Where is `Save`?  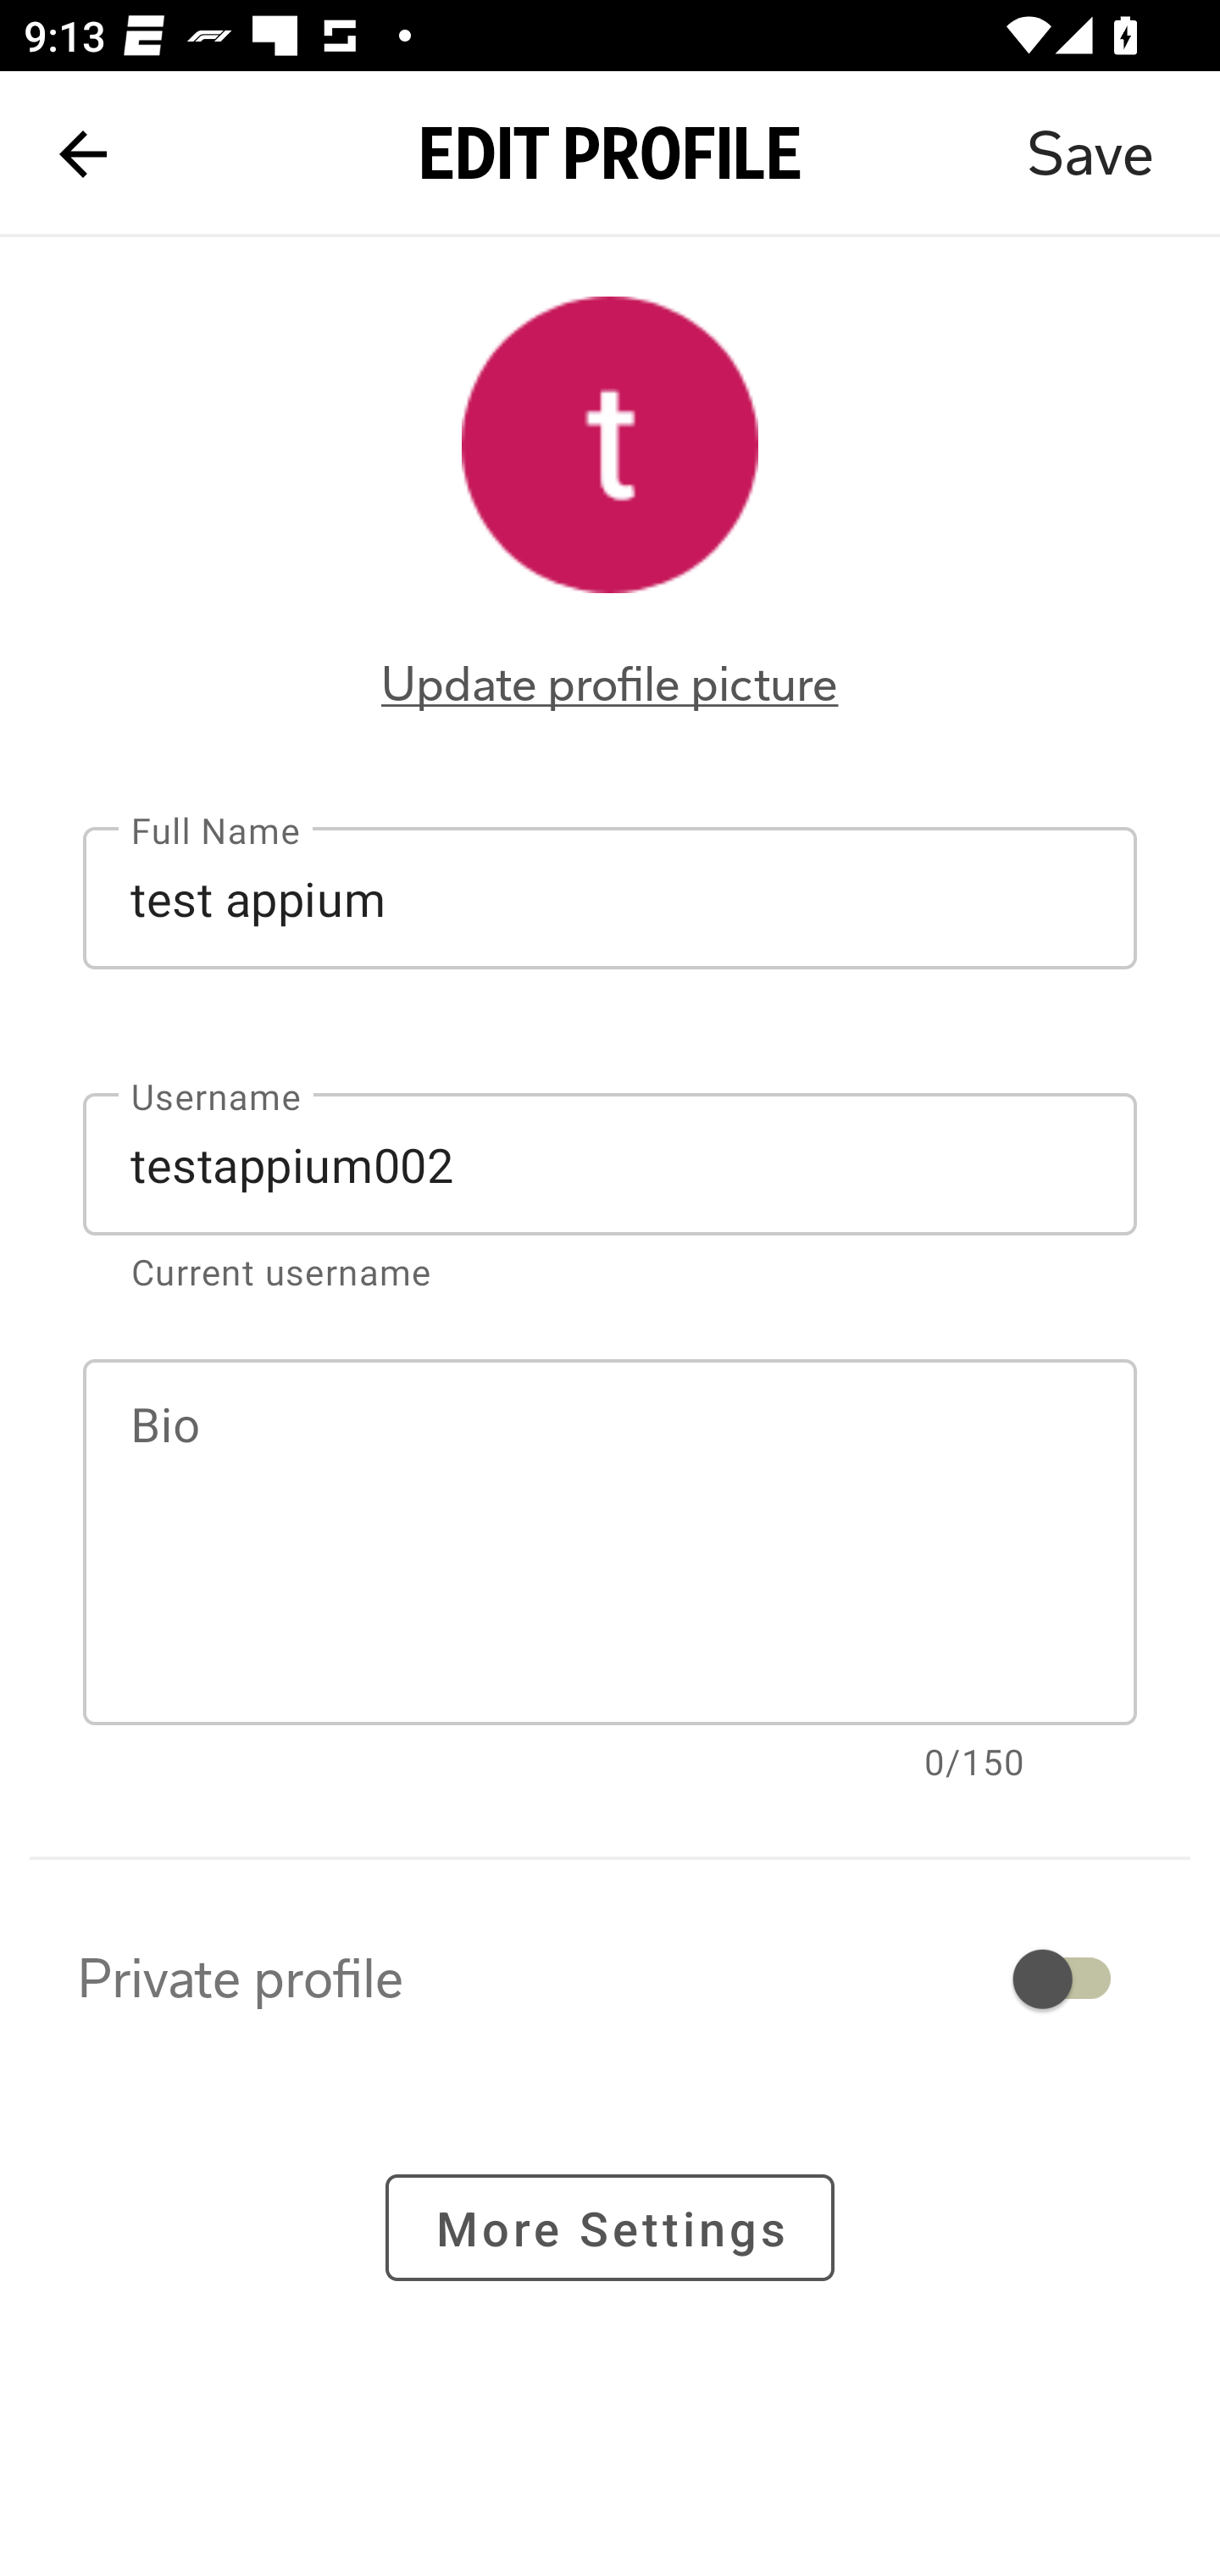
Save is located at coordinates (1090, 154).